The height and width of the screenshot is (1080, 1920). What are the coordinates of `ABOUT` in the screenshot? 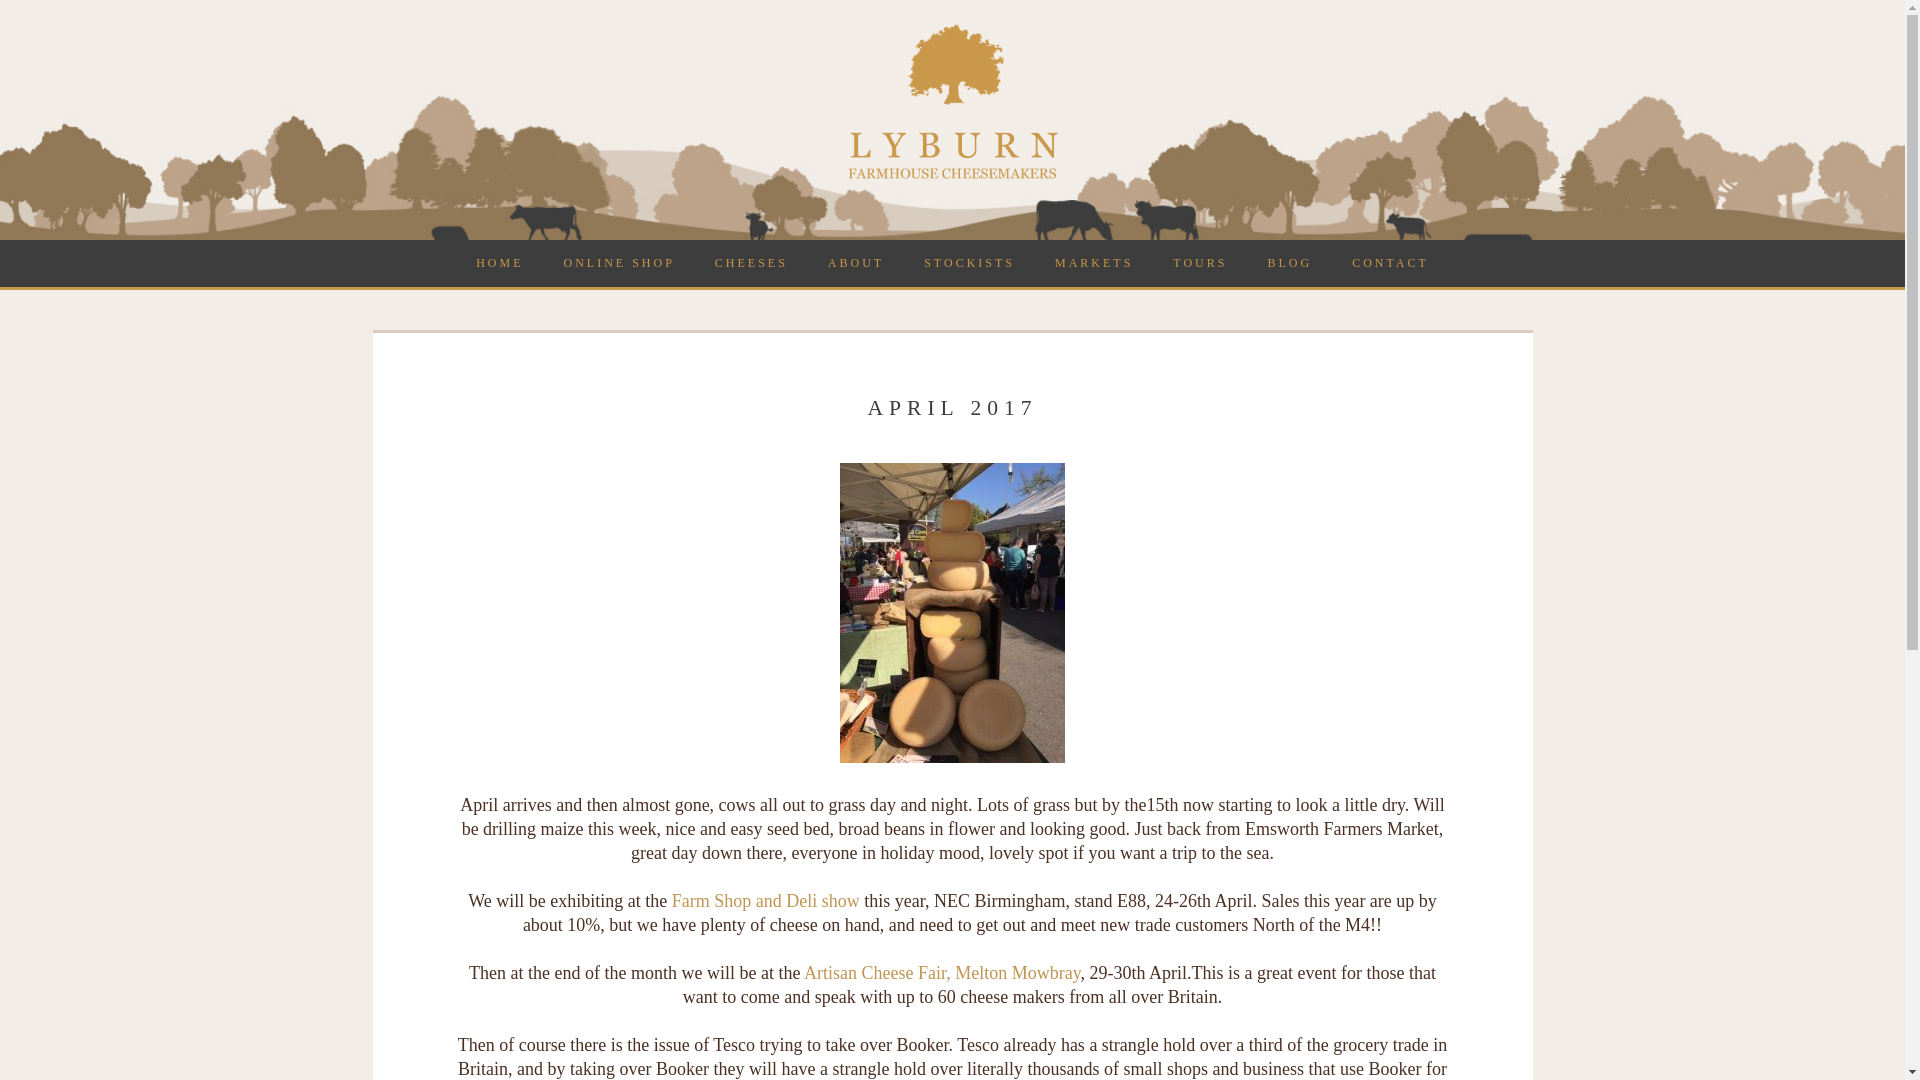 It's located at (856, 262).